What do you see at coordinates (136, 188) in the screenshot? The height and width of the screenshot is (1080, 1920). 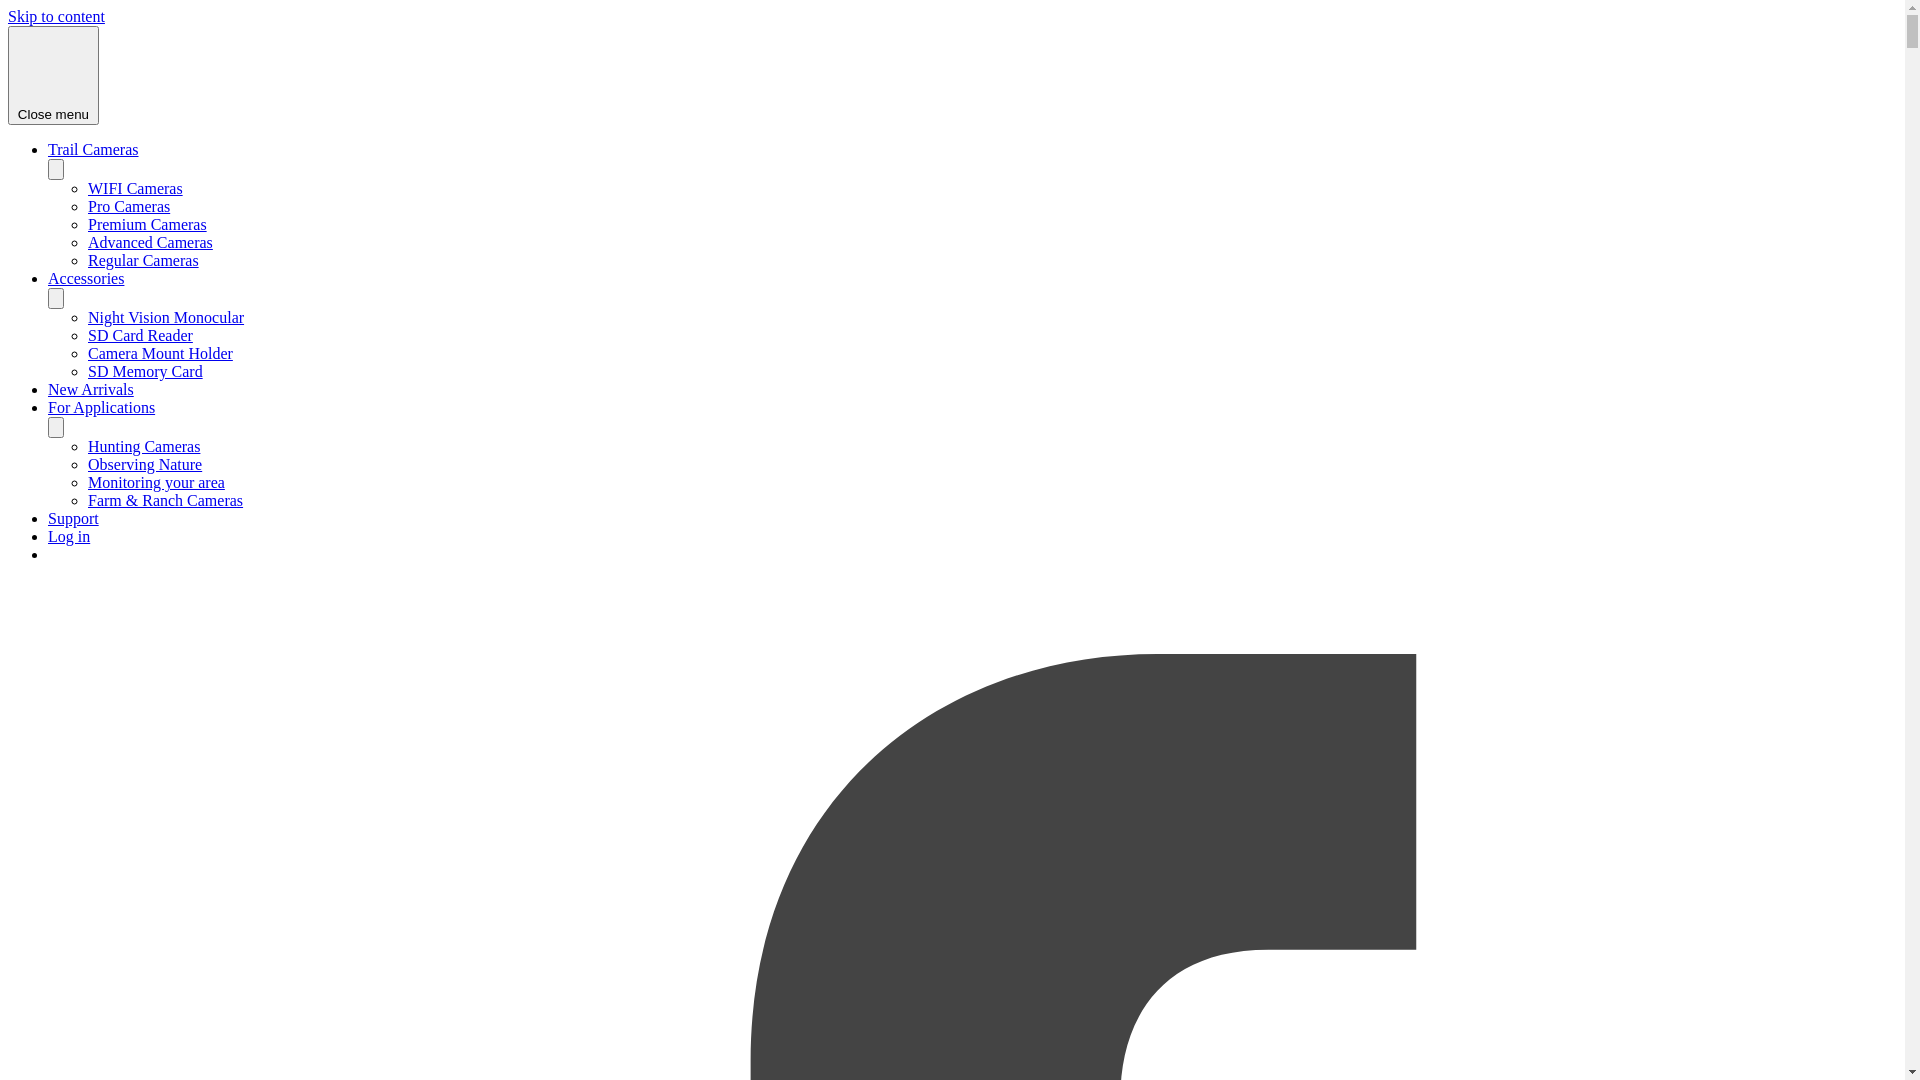 I see `WIFI Cameras` at bounding box center [136, 188].